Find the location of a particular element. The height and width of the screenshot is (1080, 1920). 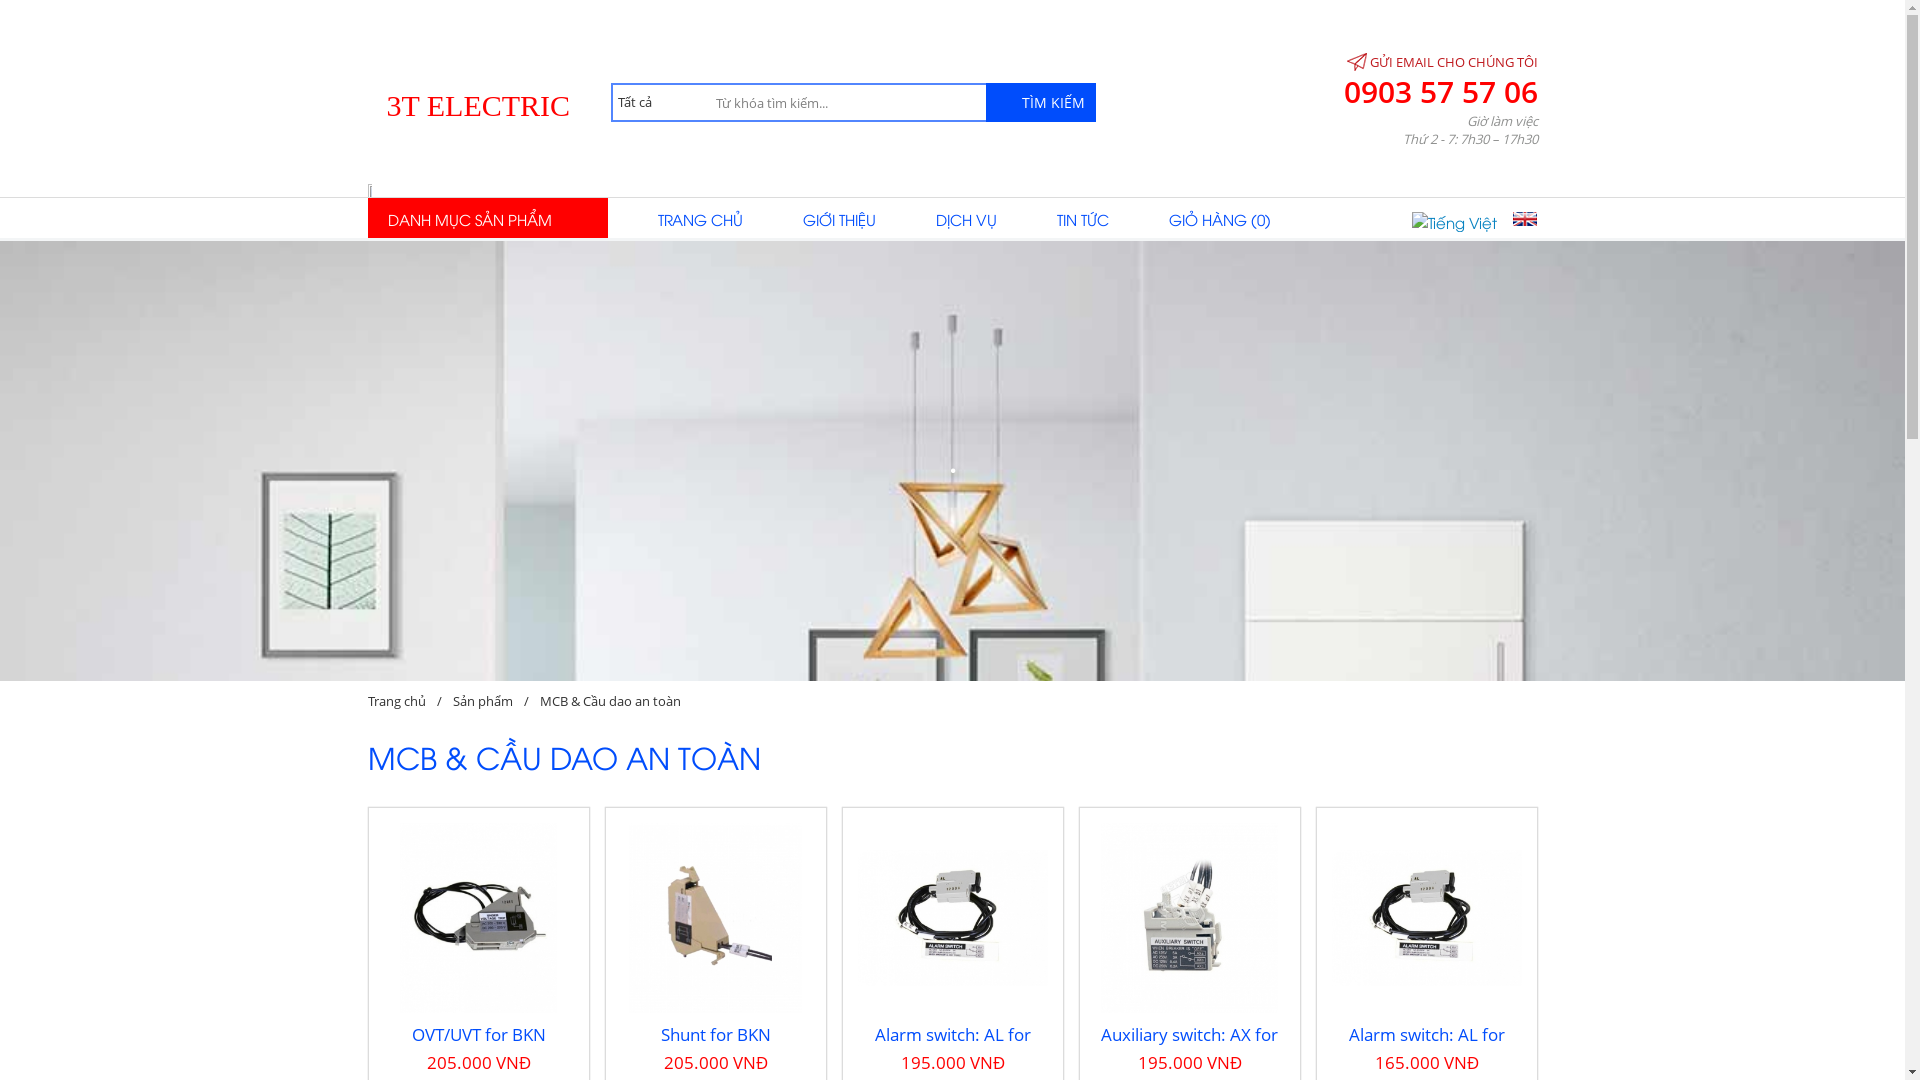

English is located at coordinates (1524, 219).